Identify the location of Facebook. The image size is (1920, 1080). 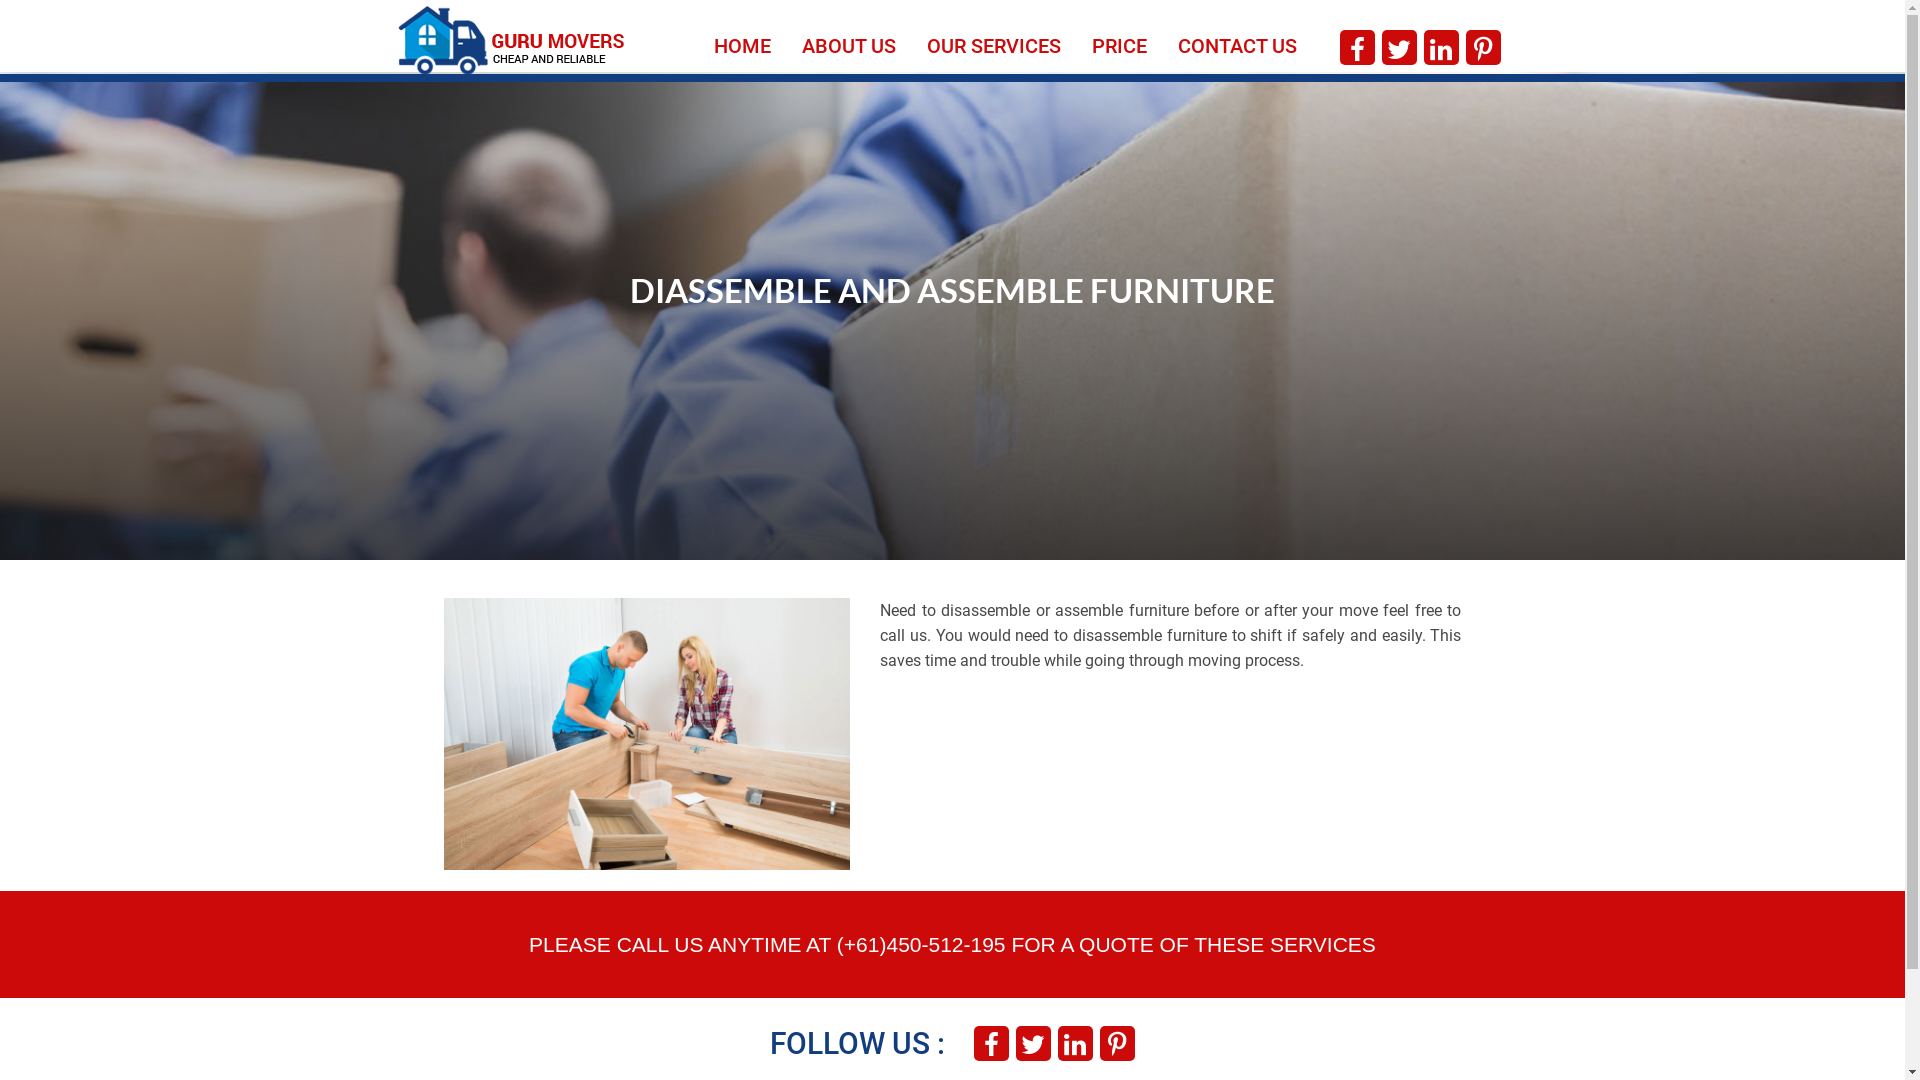
(1358, 49).